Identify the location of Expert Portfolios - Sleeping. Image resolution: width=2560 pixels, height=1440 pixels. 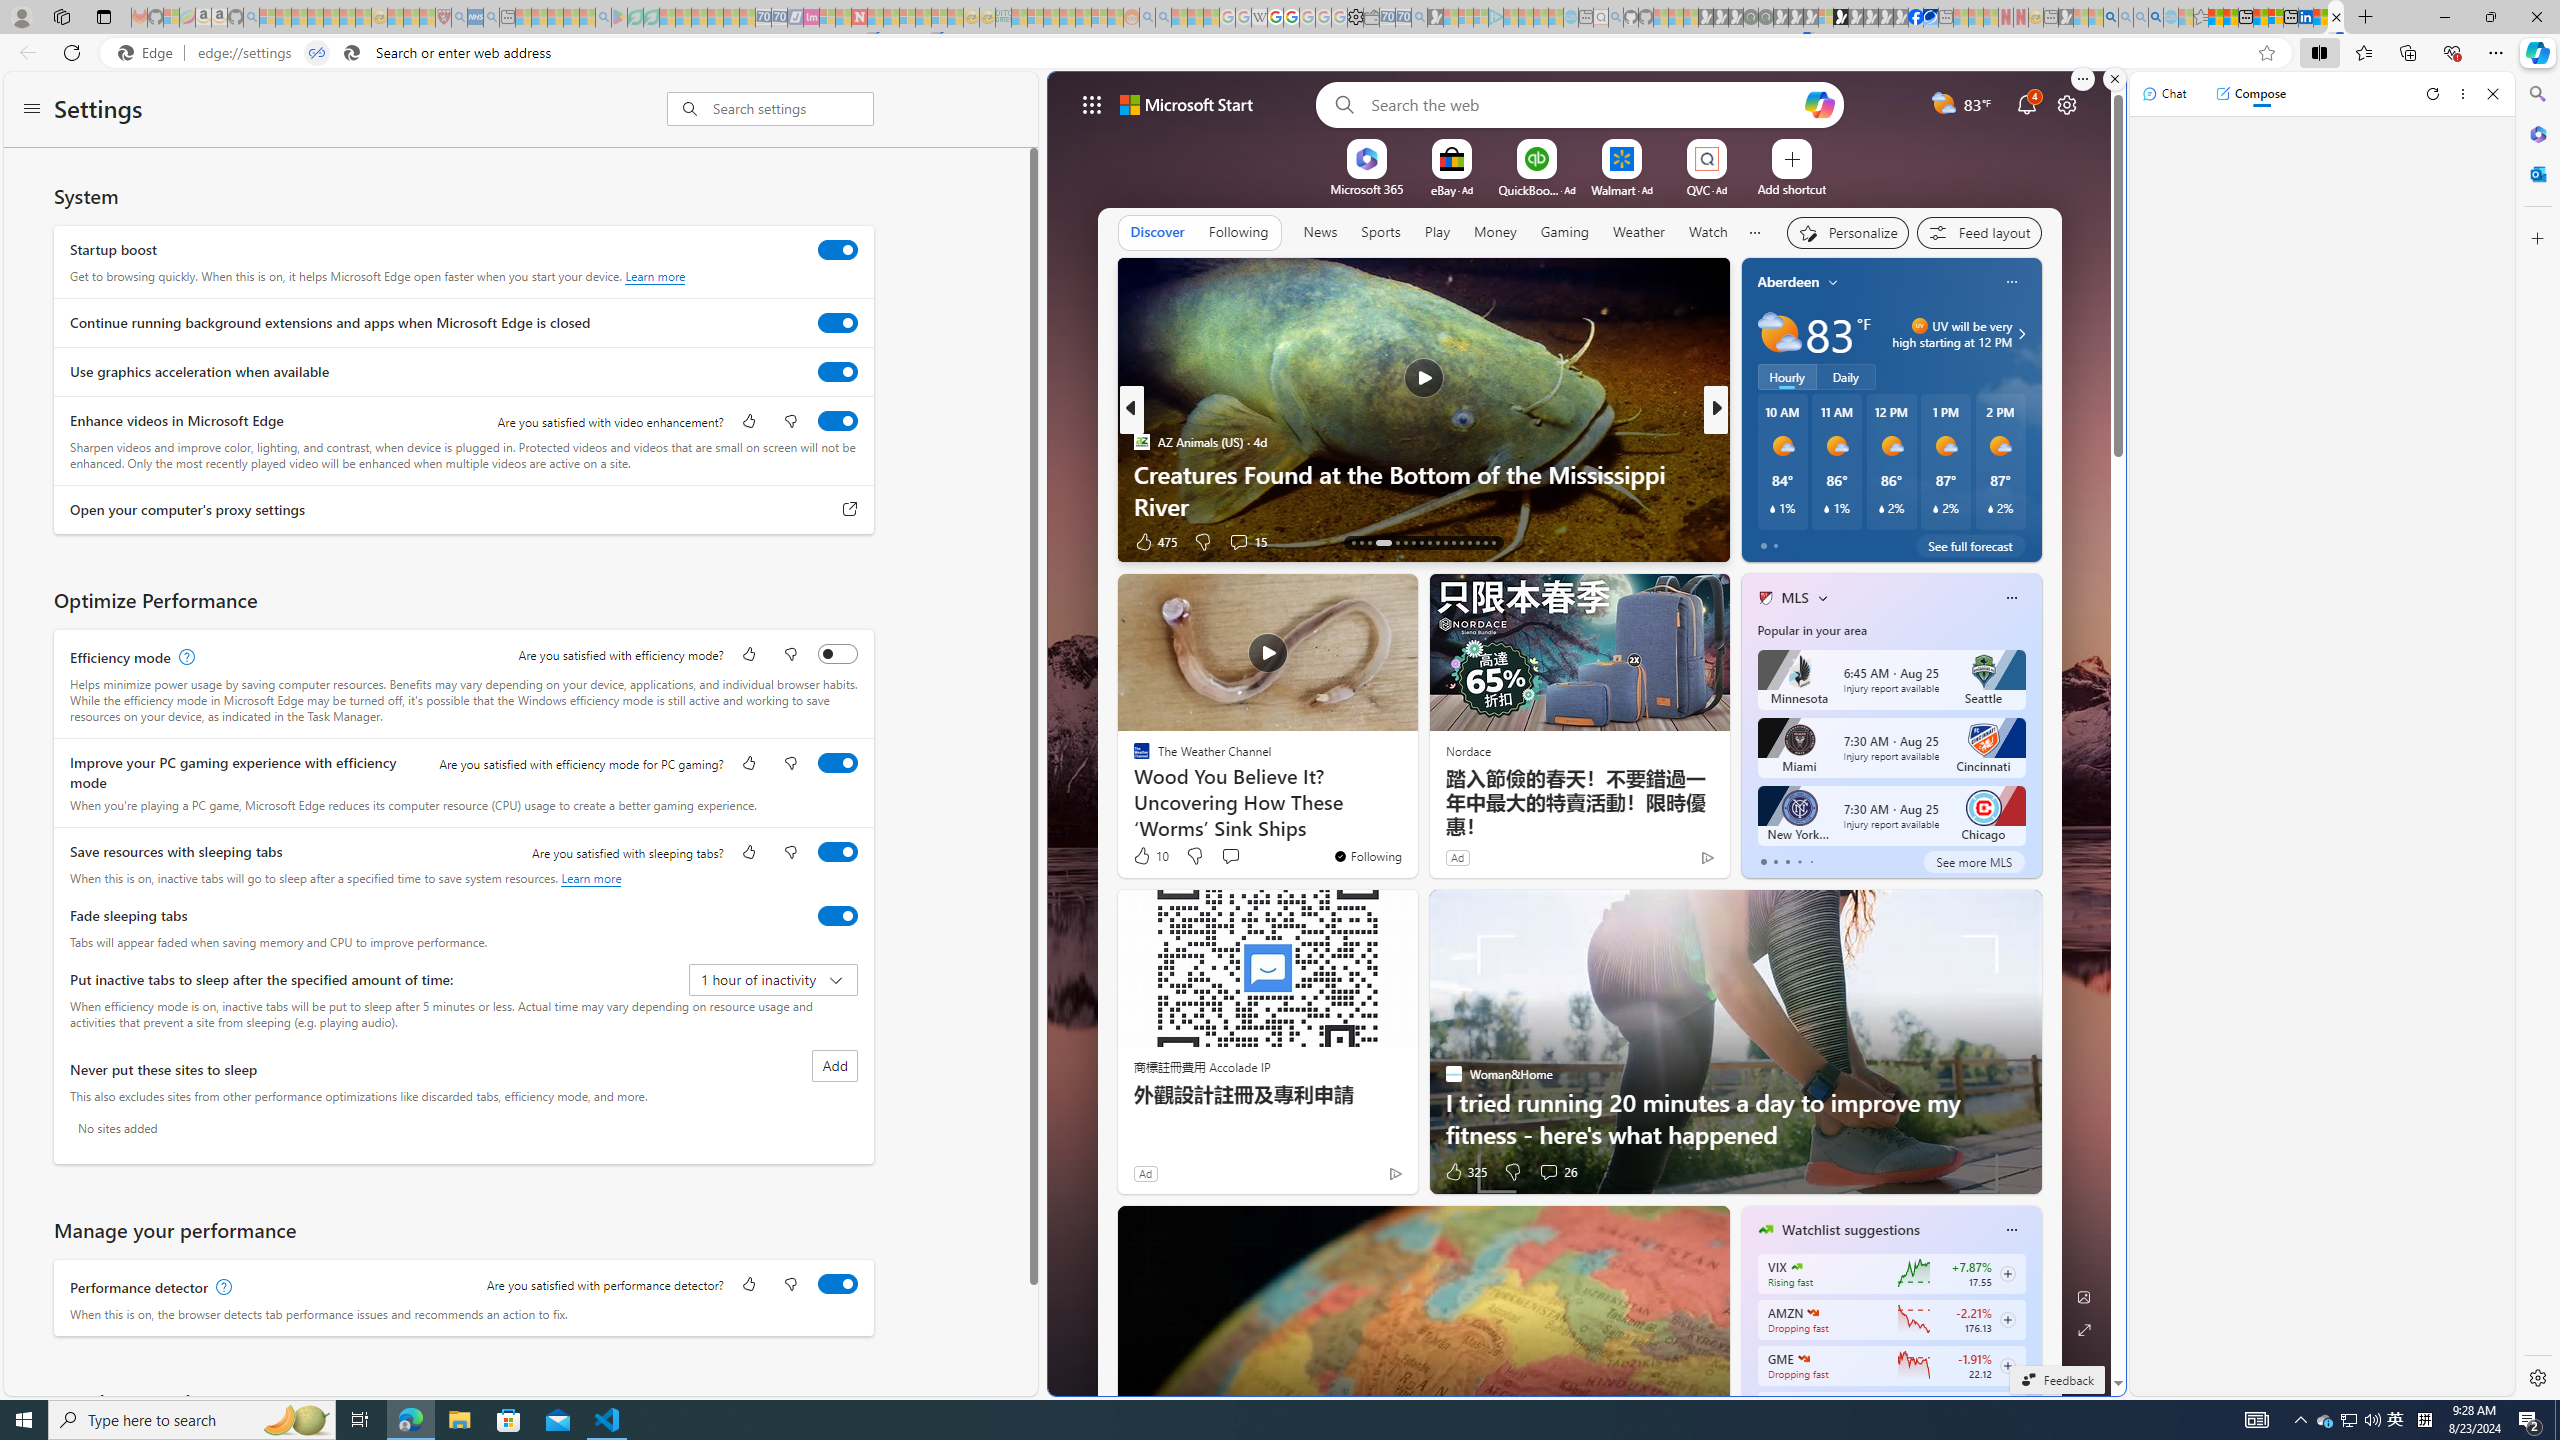
(1067, 17).